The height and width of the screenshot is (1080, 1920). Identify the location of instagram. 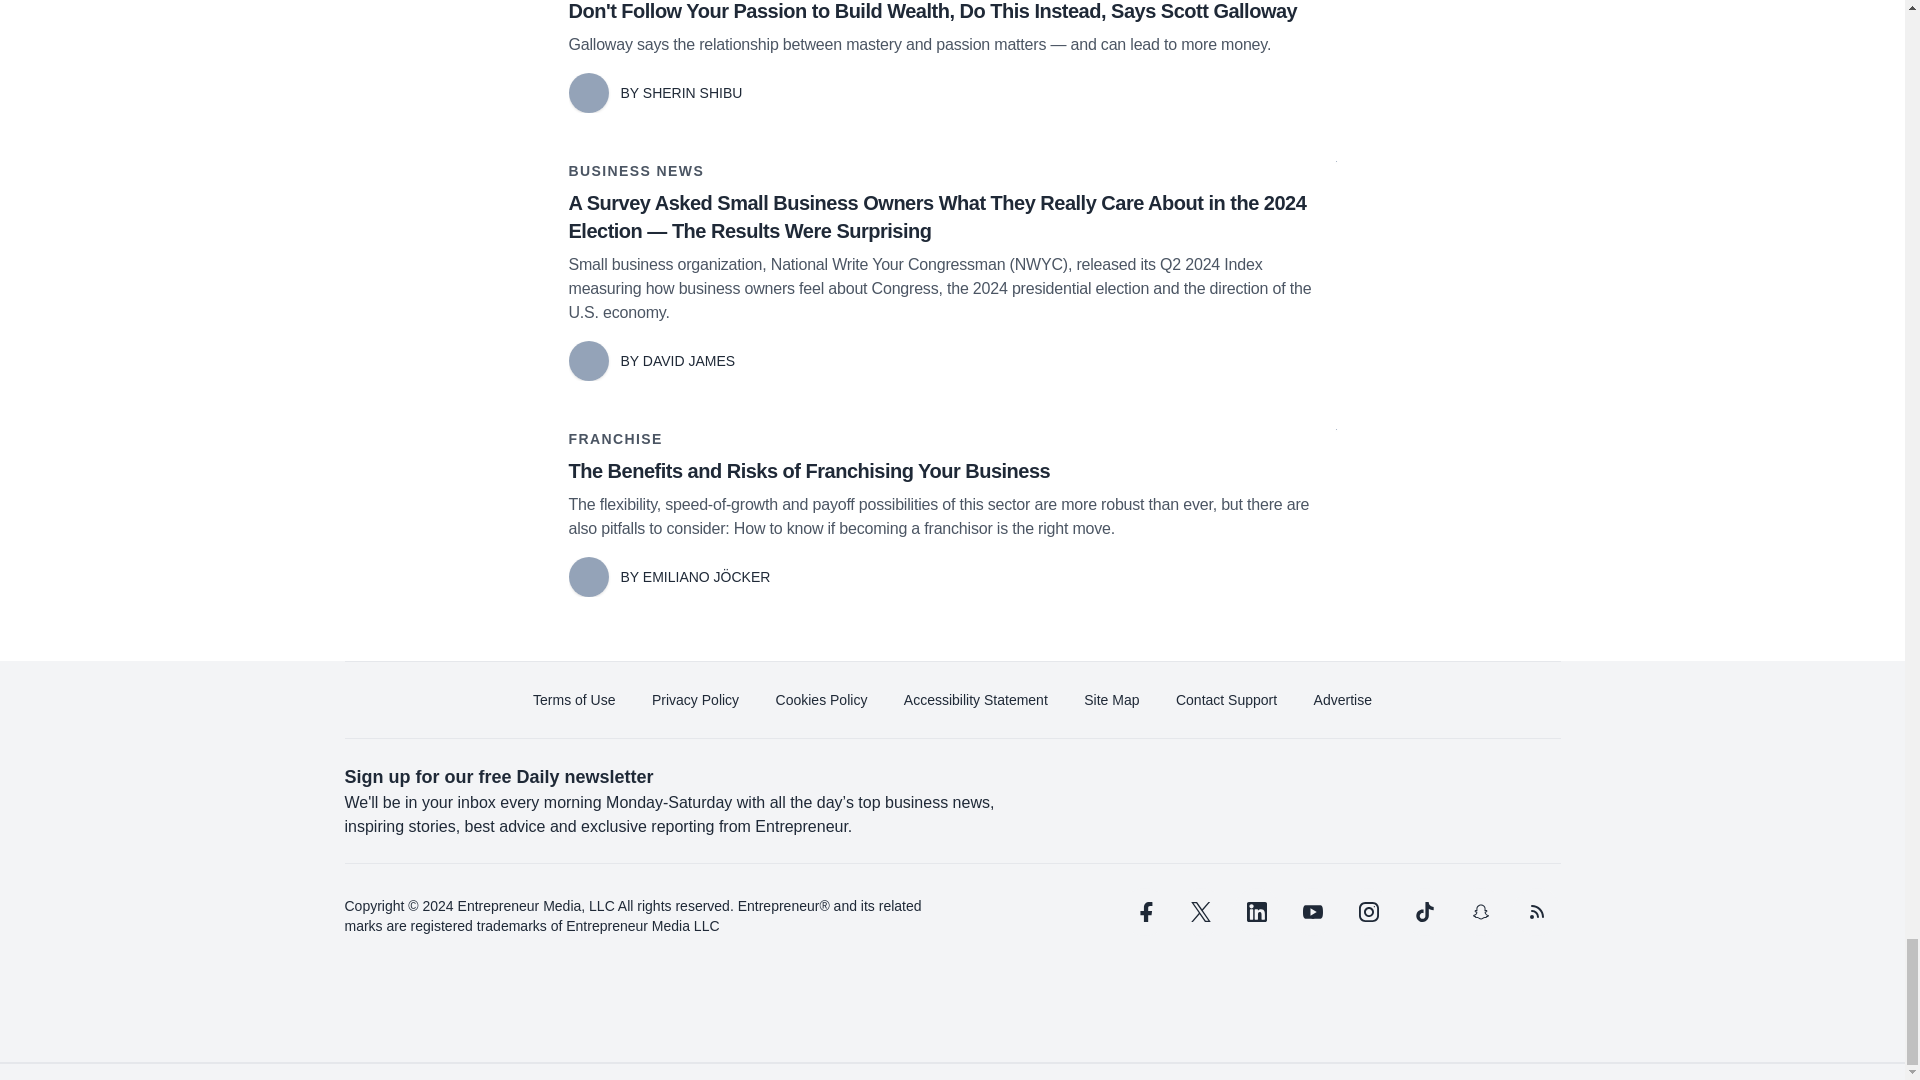
(1368, 912).